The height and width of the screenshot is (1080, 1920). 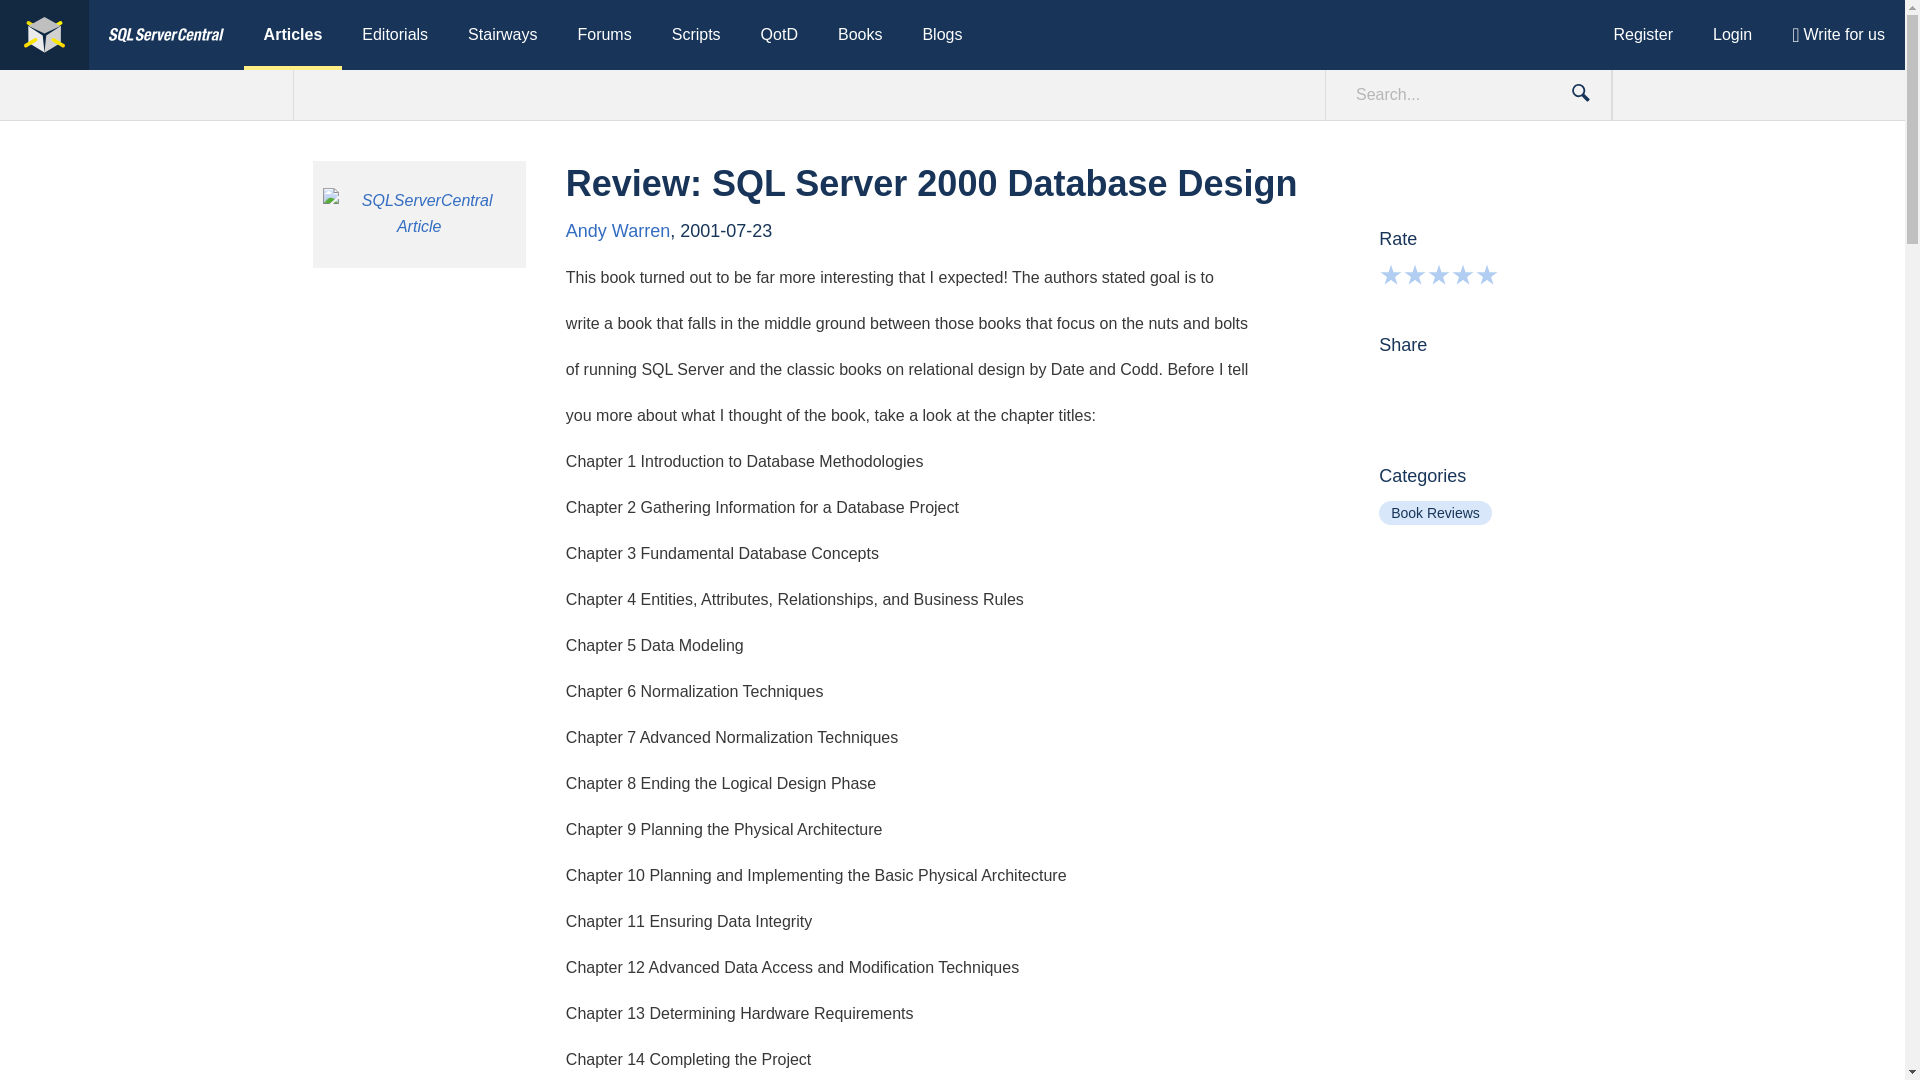 What do you see at coordinates (779, 35) in the screenshot?
I see `QotD` at bounding box center [779, 35].